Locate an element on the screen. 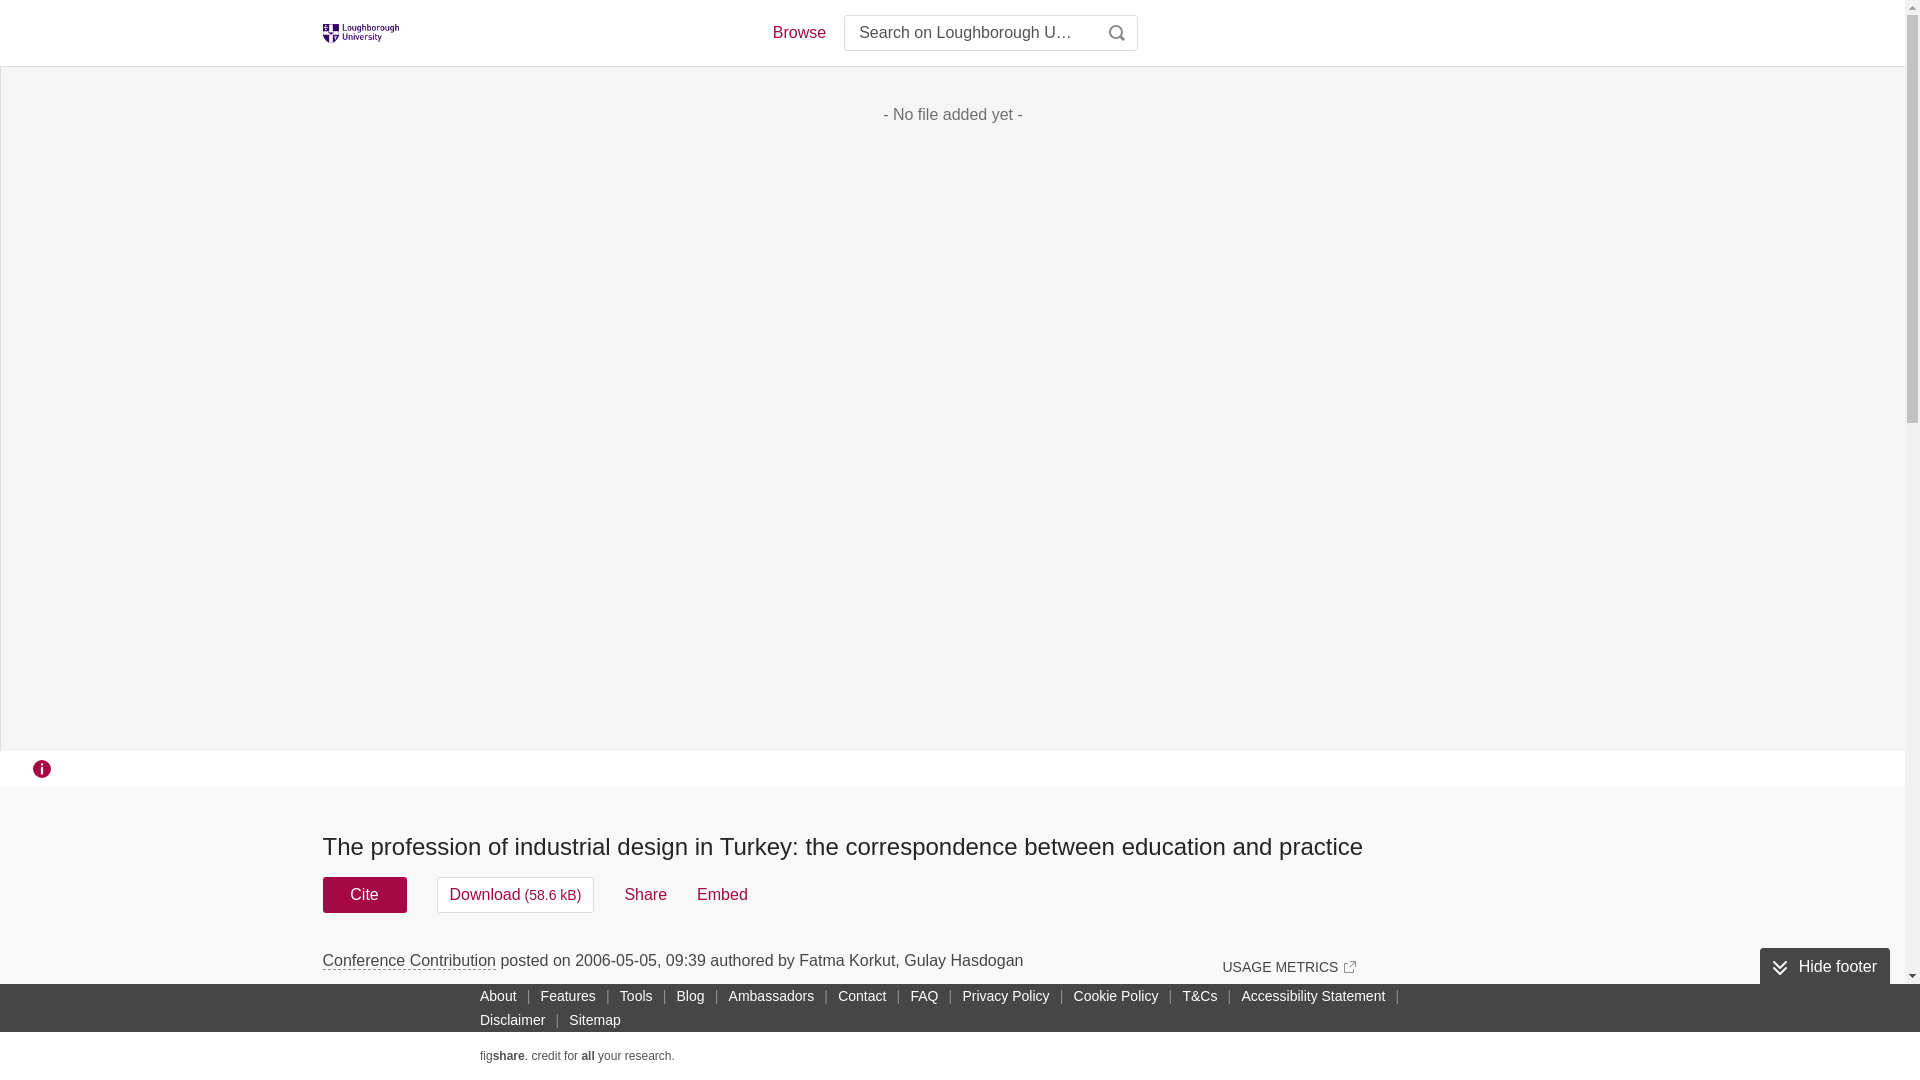 This screenshot has width=1920, height=1080. Accessibility Statement is located at coordinates (1312, 995).